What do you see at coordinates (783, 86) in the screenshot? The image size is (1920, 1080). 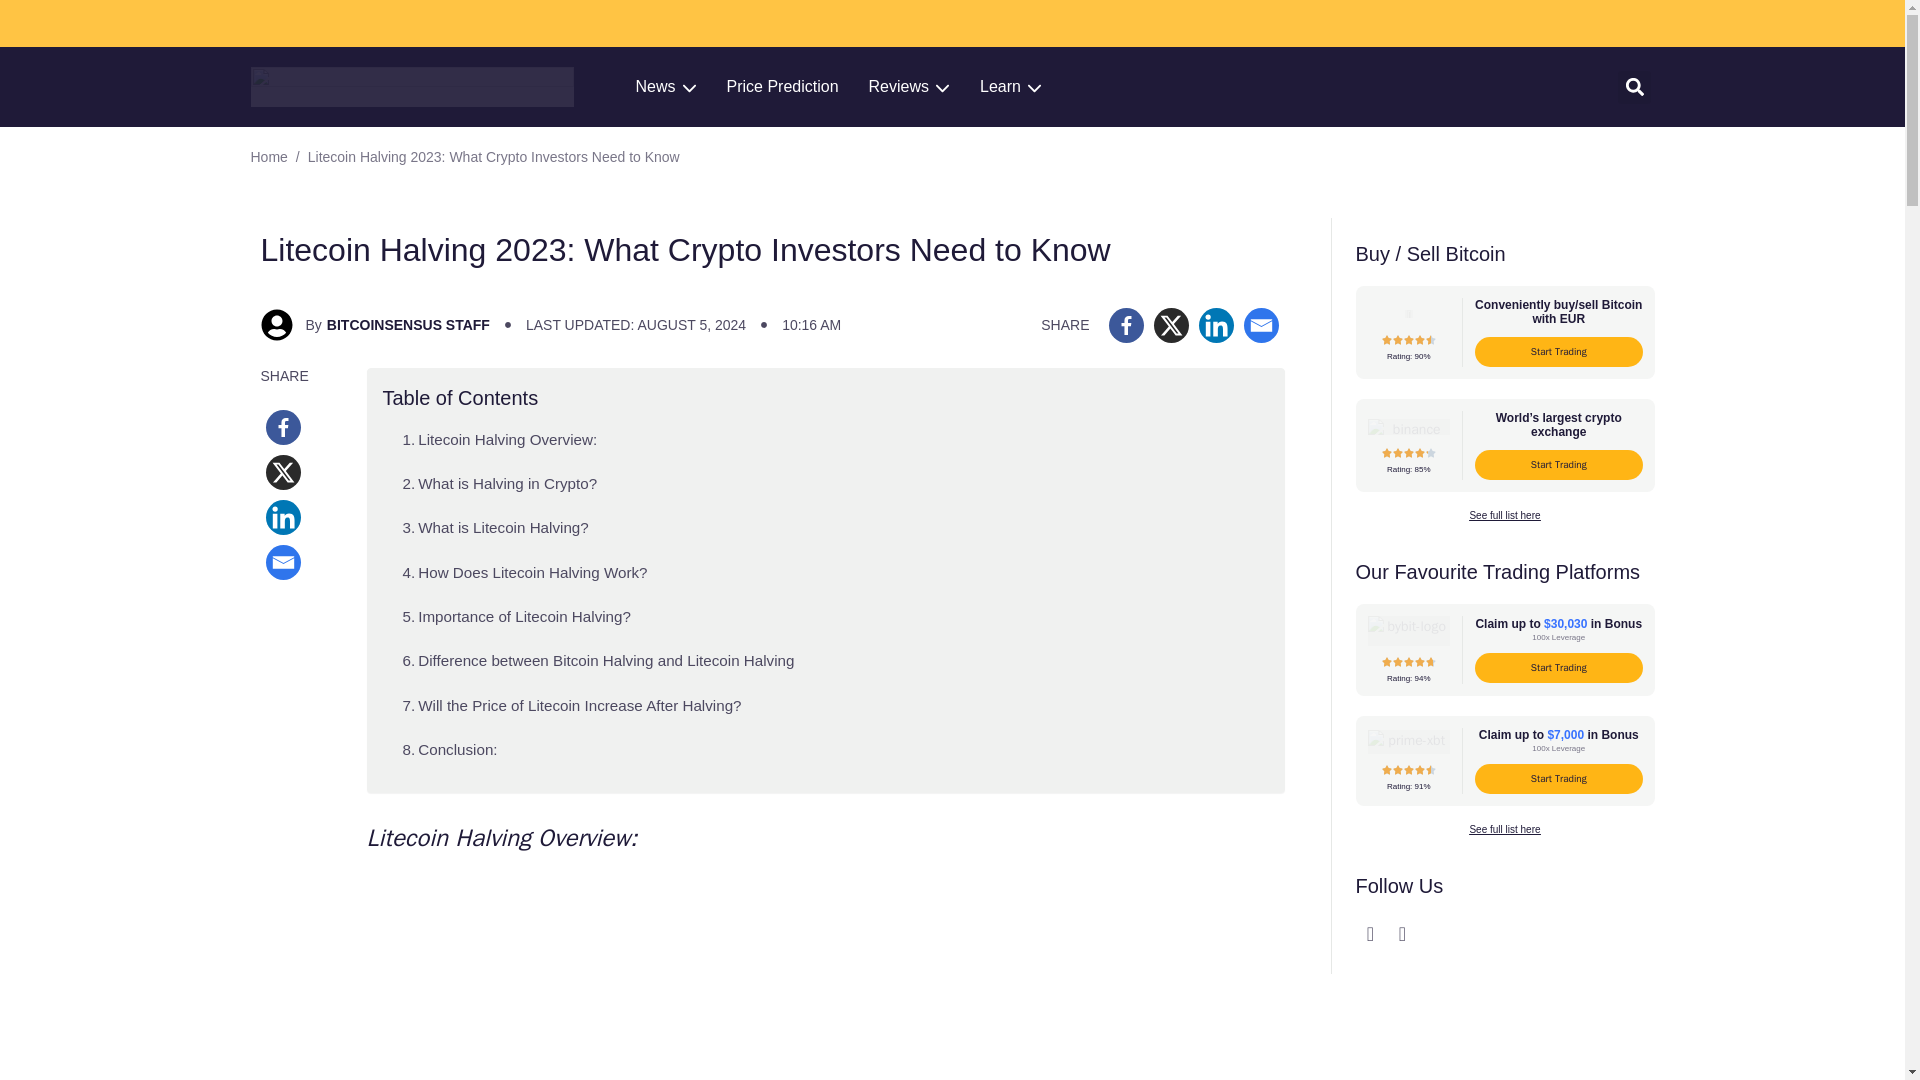 I see `Price Prediction` at bounding box center [783, 86].